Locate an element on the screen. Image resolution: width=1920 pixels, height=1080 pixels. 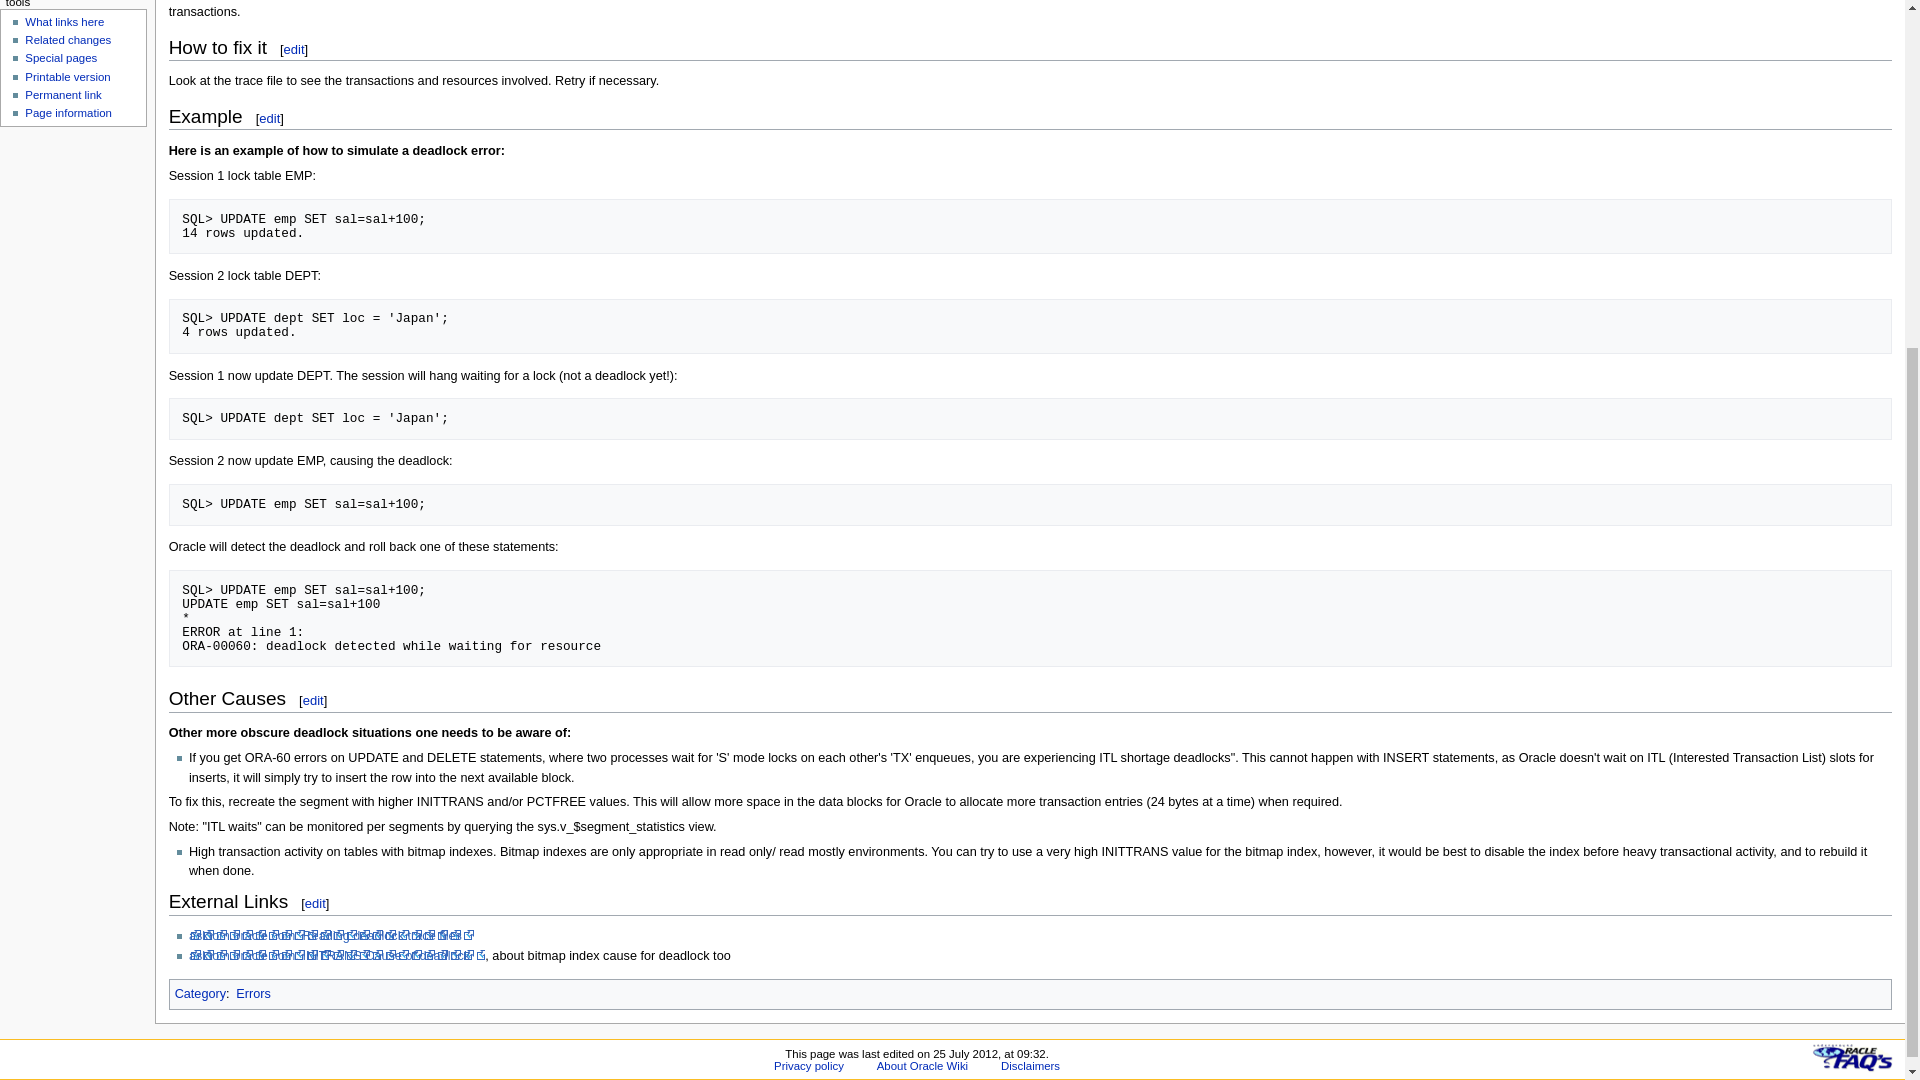
Errors is located at coordinates (253, 994).